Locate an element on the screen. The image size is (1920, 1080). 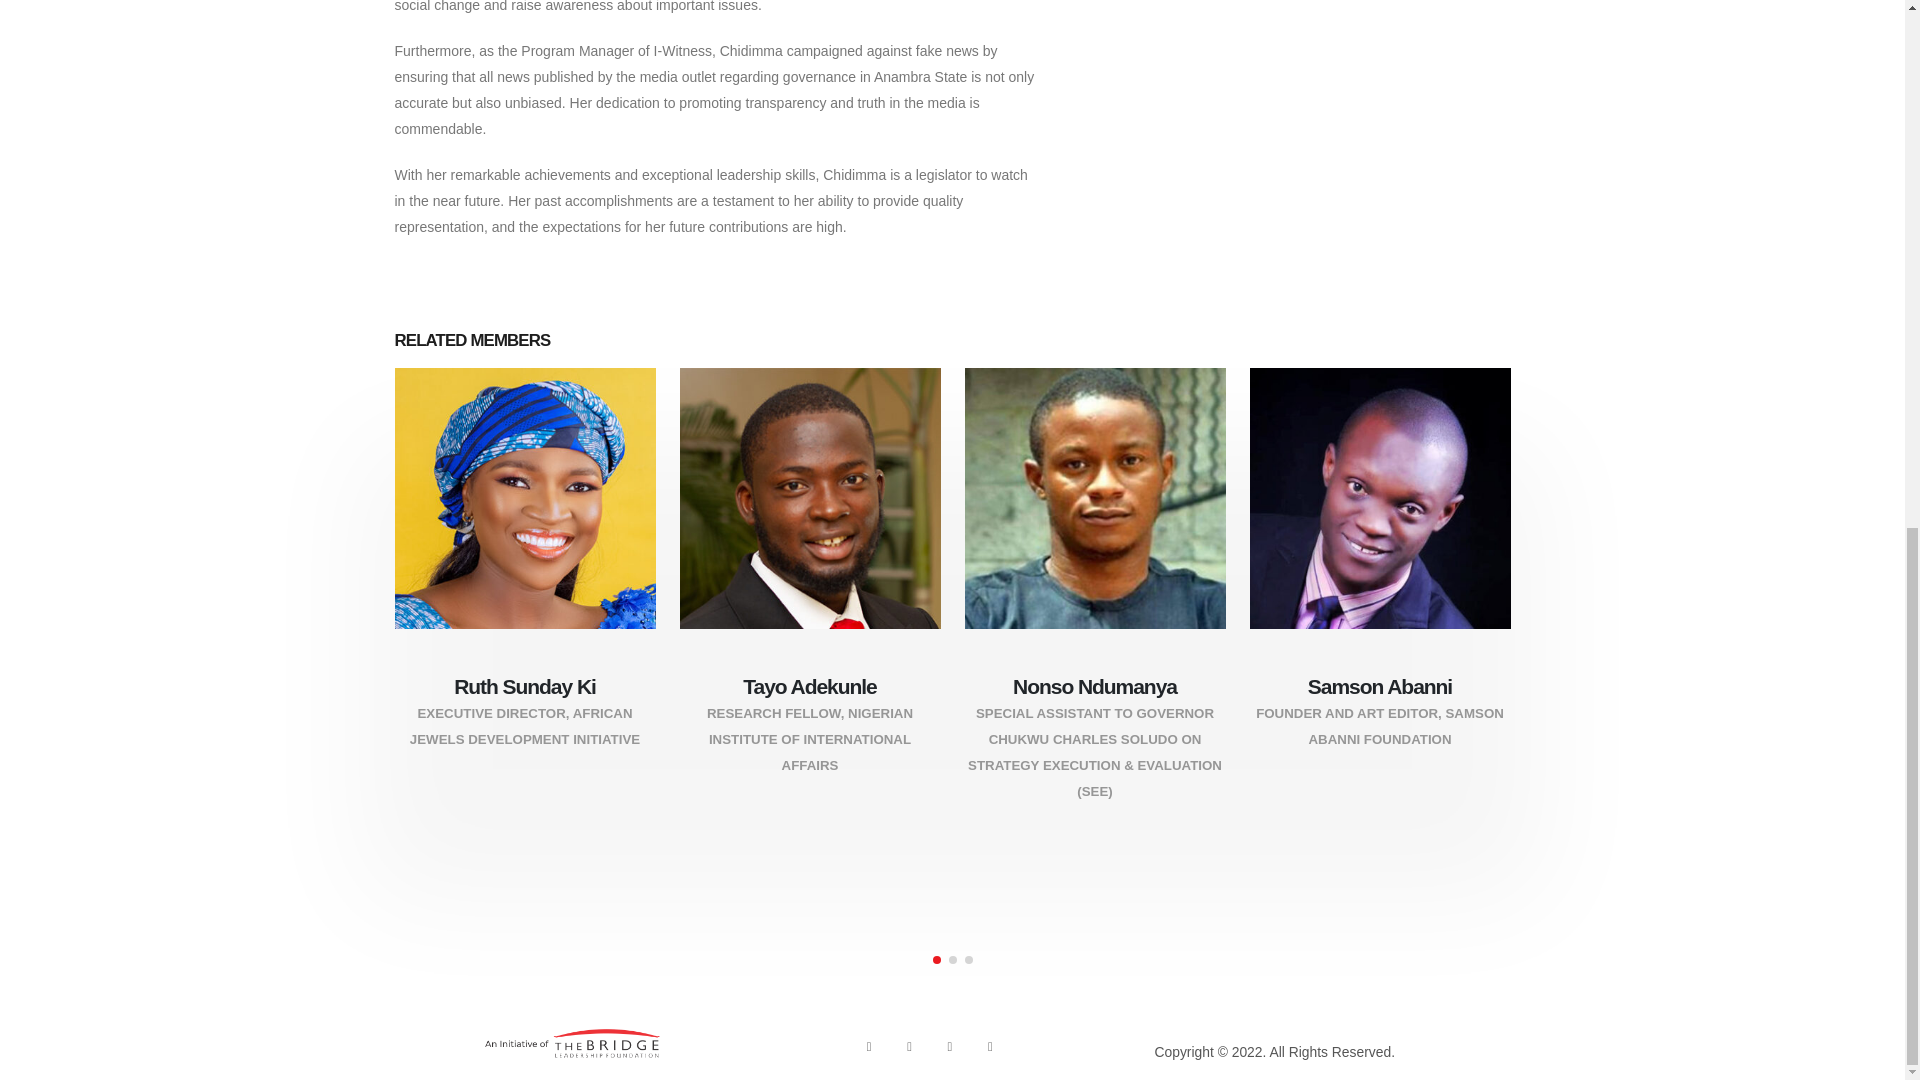
Facebook is located at coordinates (868, 1046).